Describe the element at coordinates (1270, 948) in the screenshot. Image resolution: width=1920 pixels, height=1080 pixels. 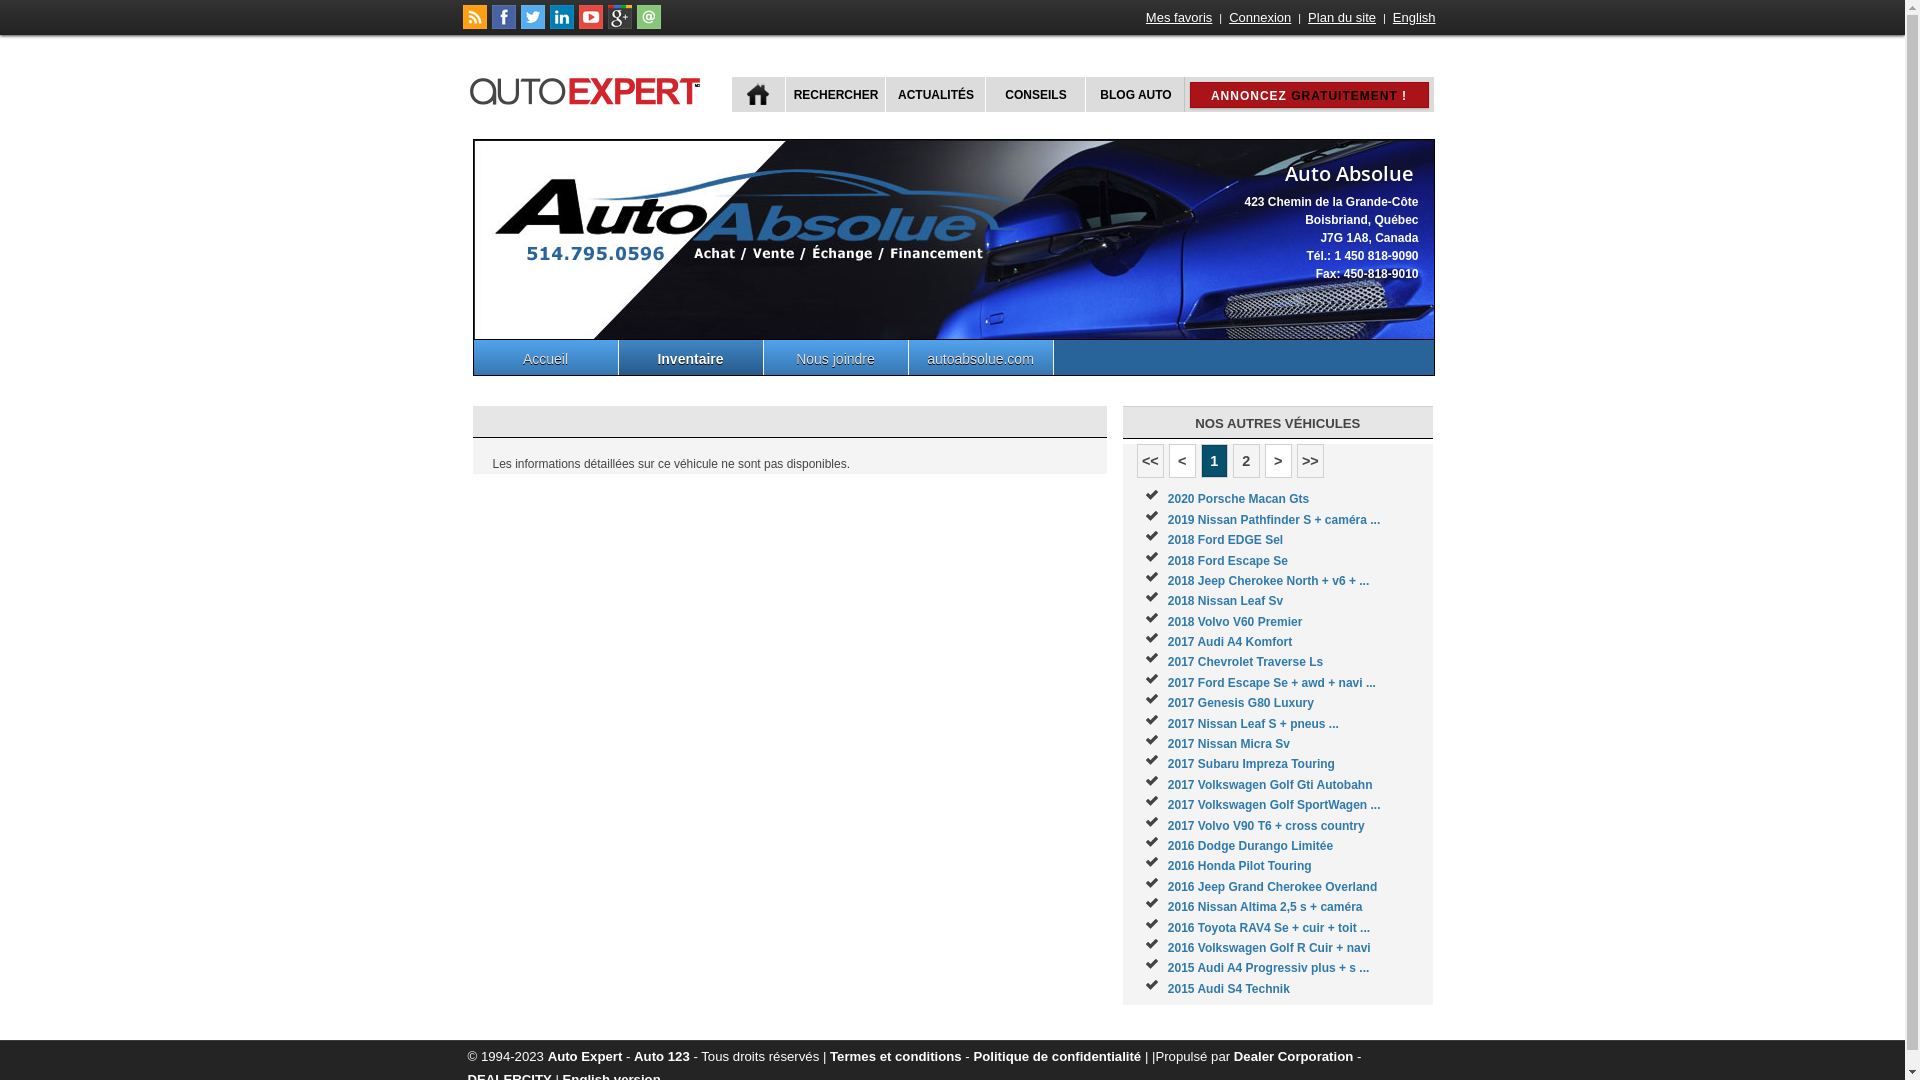
I see `2016 Volkswagen Golf R Cuir + navi` at that location.